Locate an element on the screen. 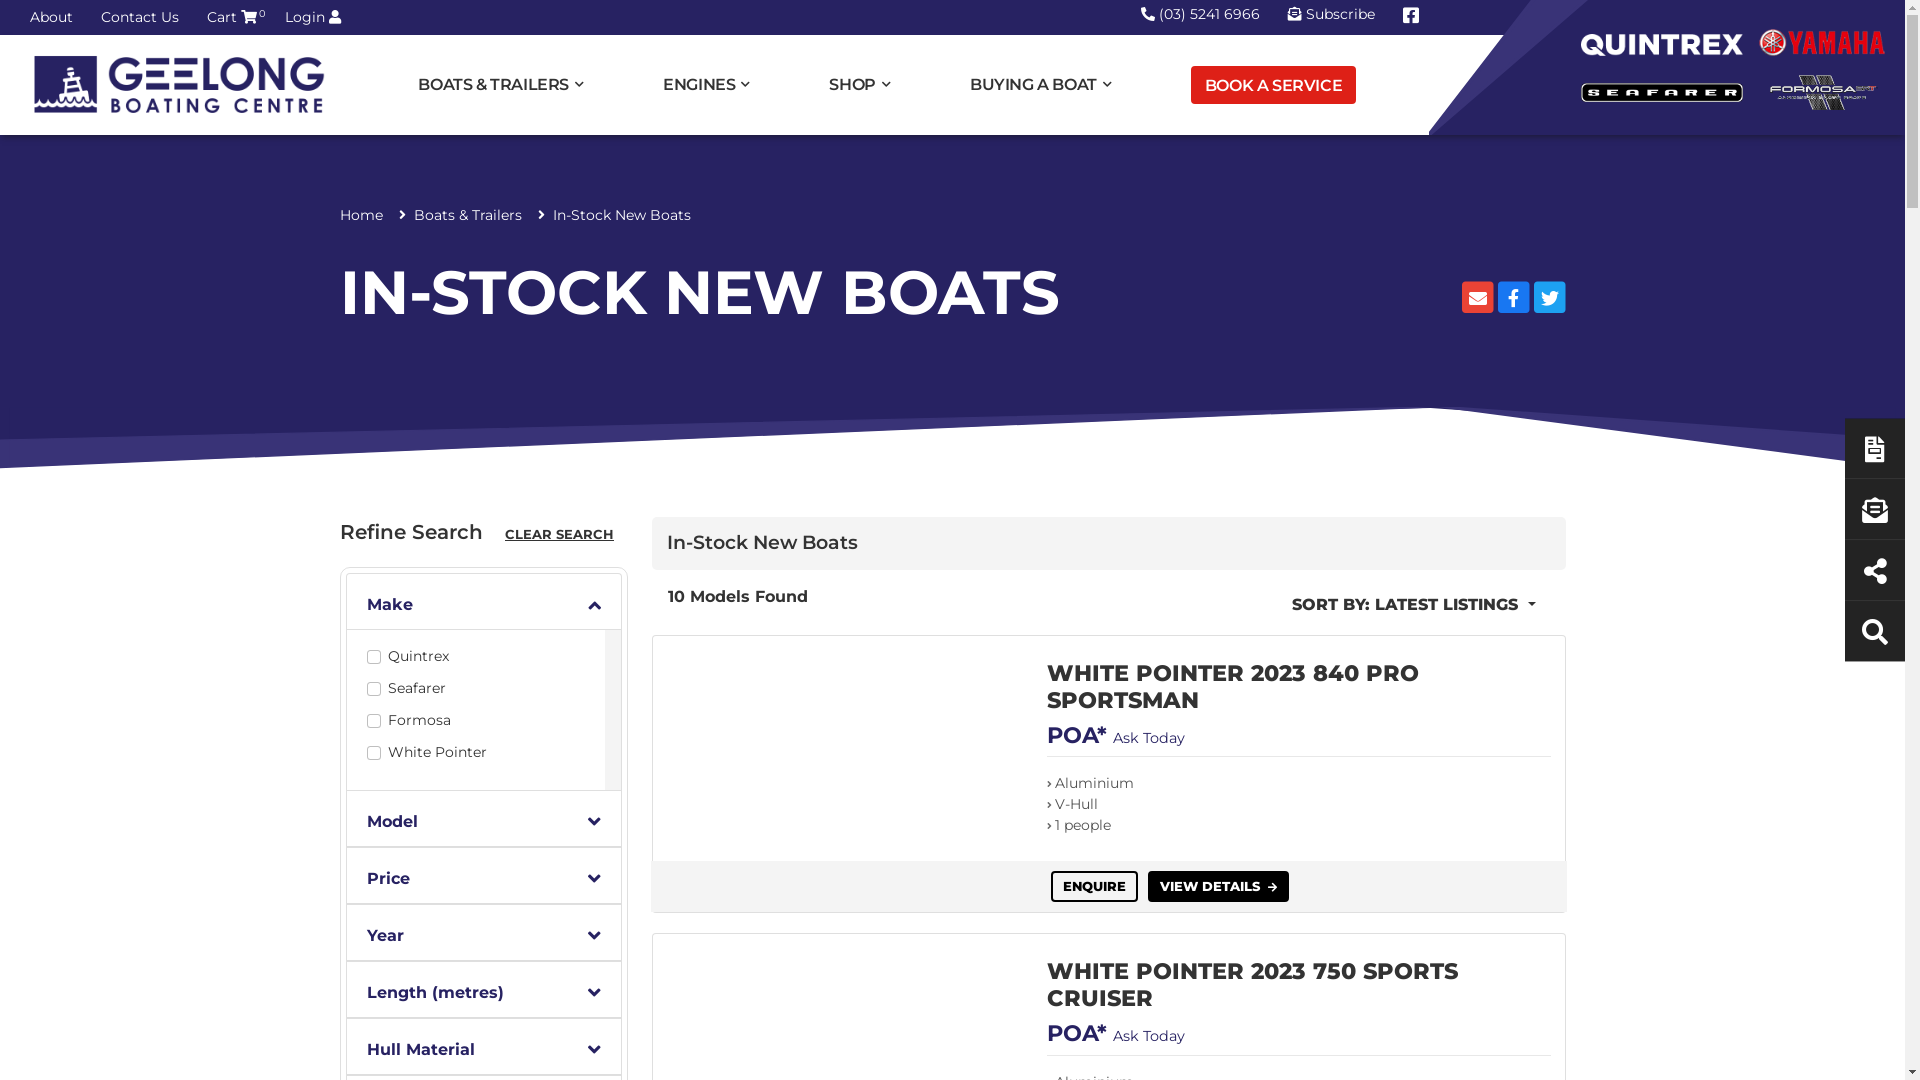  SORT BY: LATEST LISTINGS is located at coordinates (1414, 605).